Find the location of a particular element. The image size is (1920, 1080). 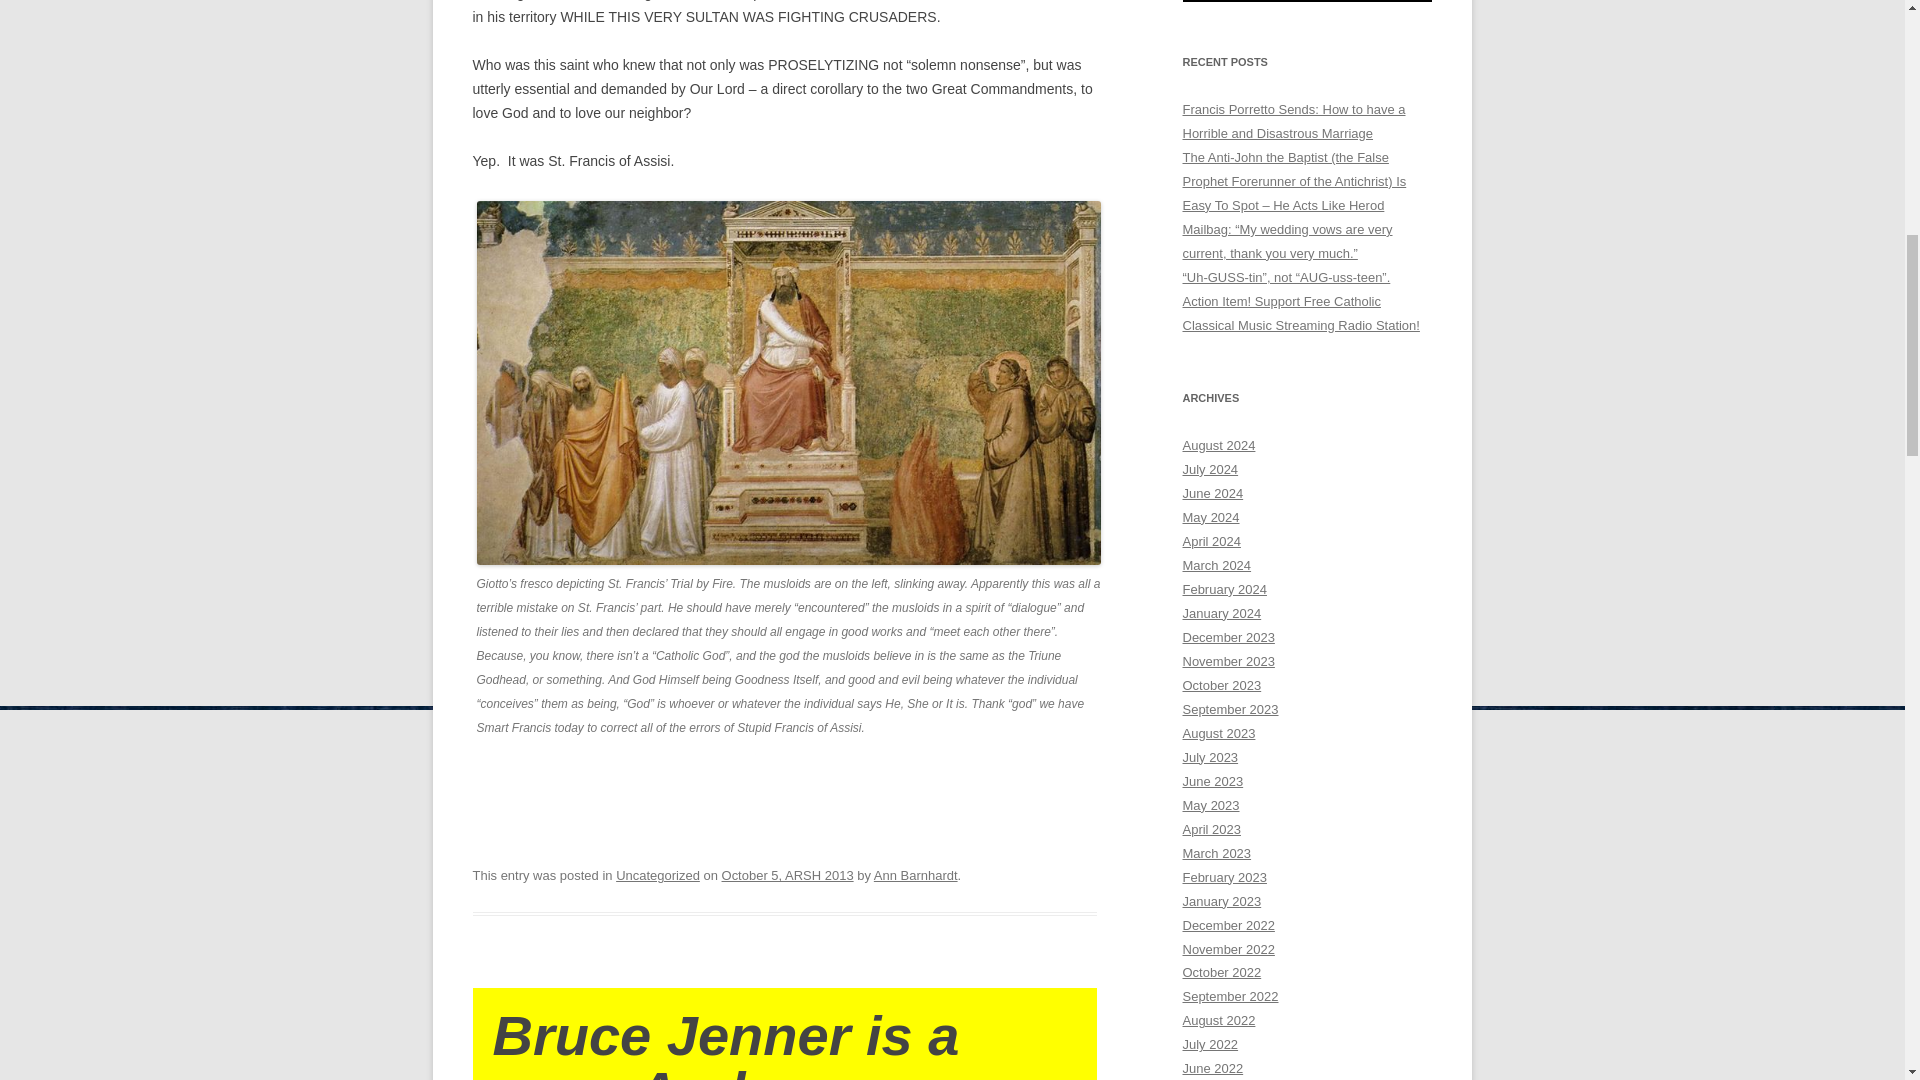

February 2024 is located at coordinates (1224, 590).